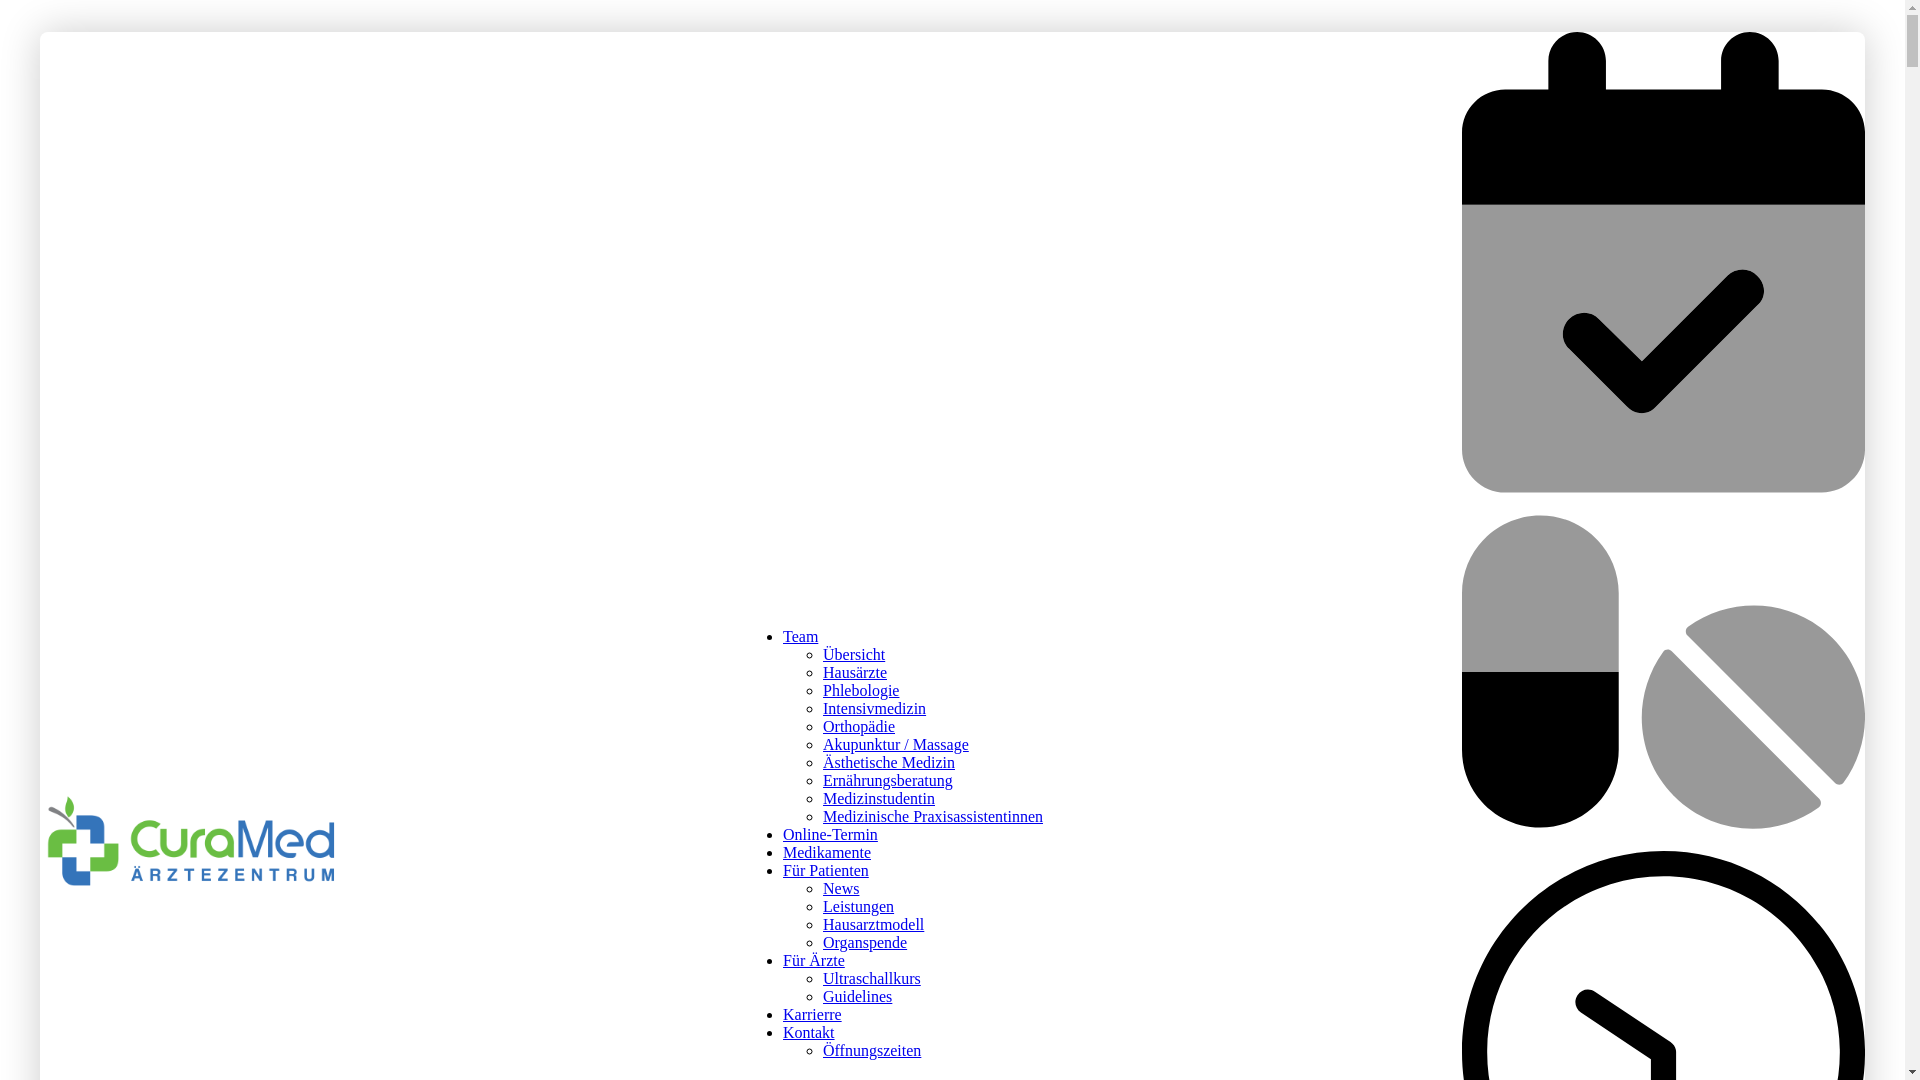  Describe the element at coordinates (841, 888) in the screenshot. I see `News` at that location.